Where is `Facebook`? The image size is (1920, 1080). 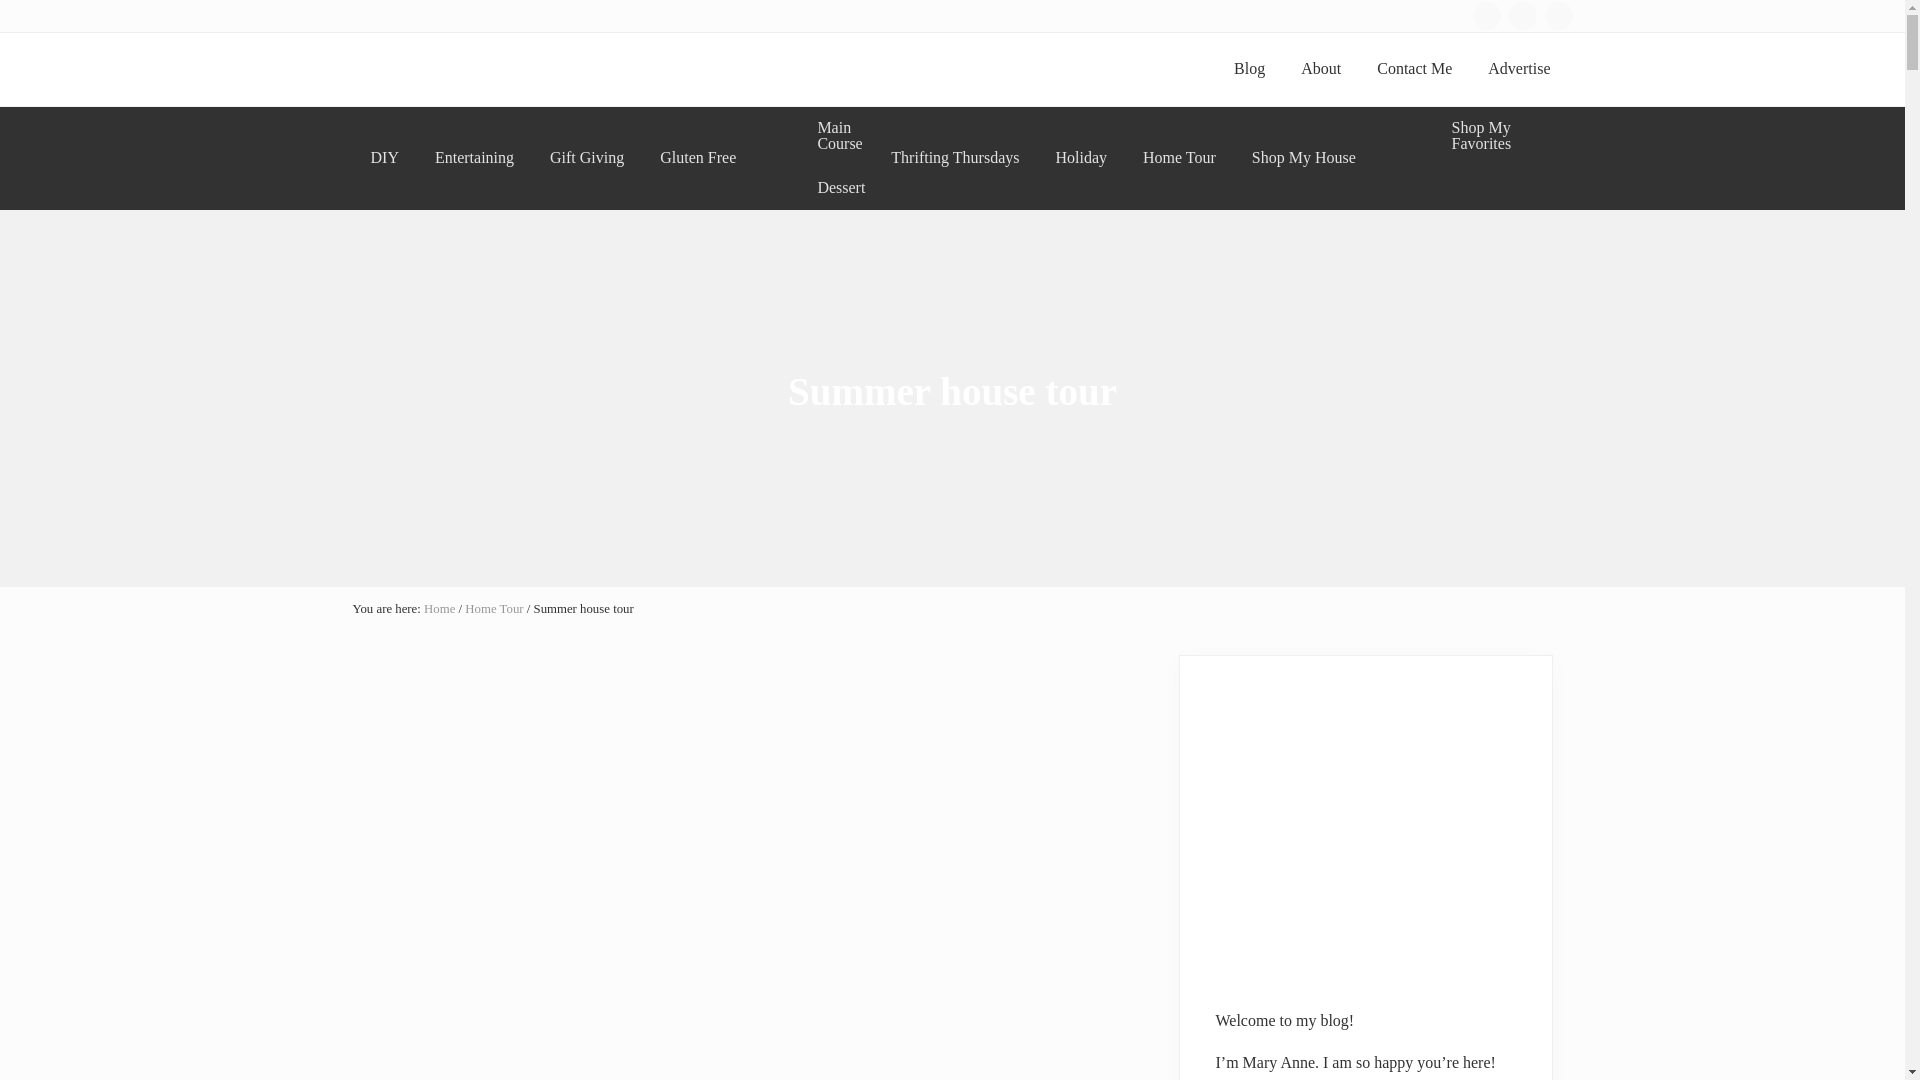 Facebook is located at coordinates (1486, 16).